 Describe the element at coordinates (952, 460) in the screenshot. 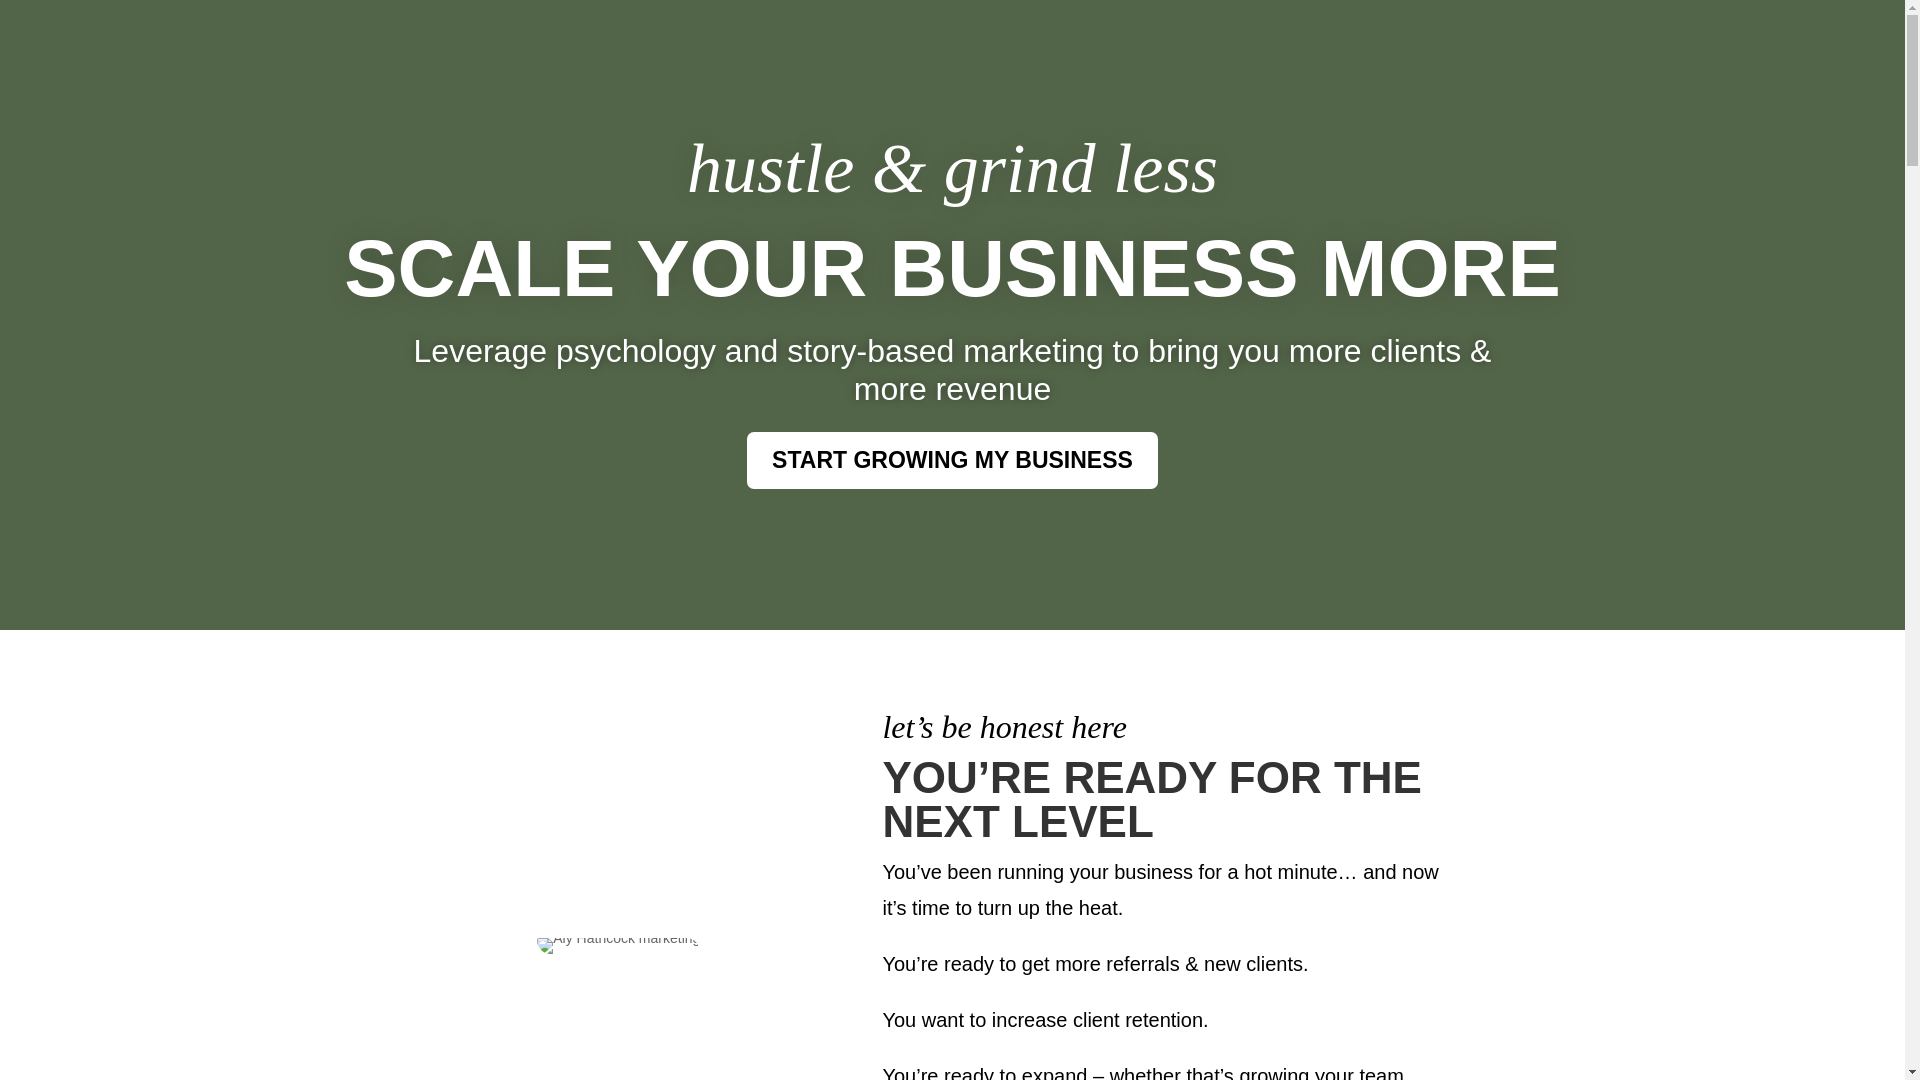

I see `START GROWING MY BUSINESS` at that location.